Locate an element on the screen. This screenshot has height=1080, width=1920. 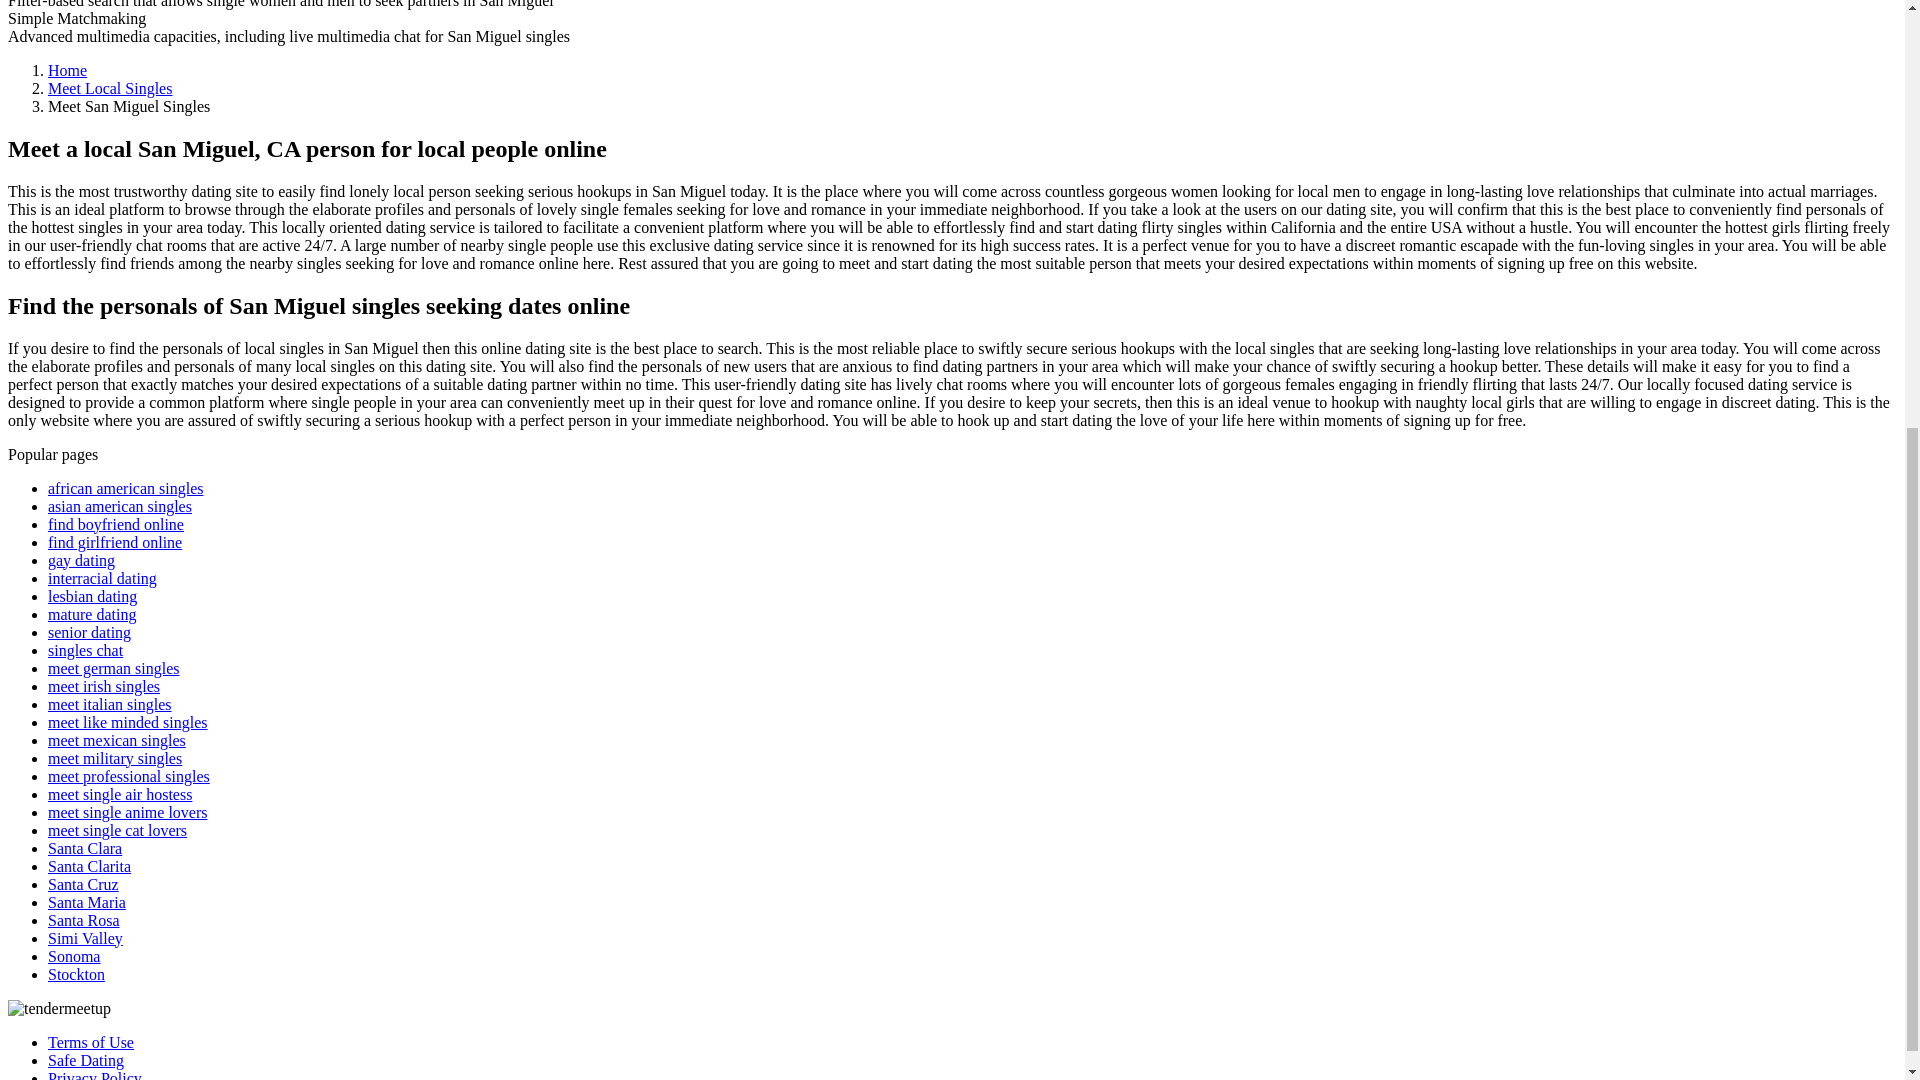
asian american singles is located at coordinates (120, 505).